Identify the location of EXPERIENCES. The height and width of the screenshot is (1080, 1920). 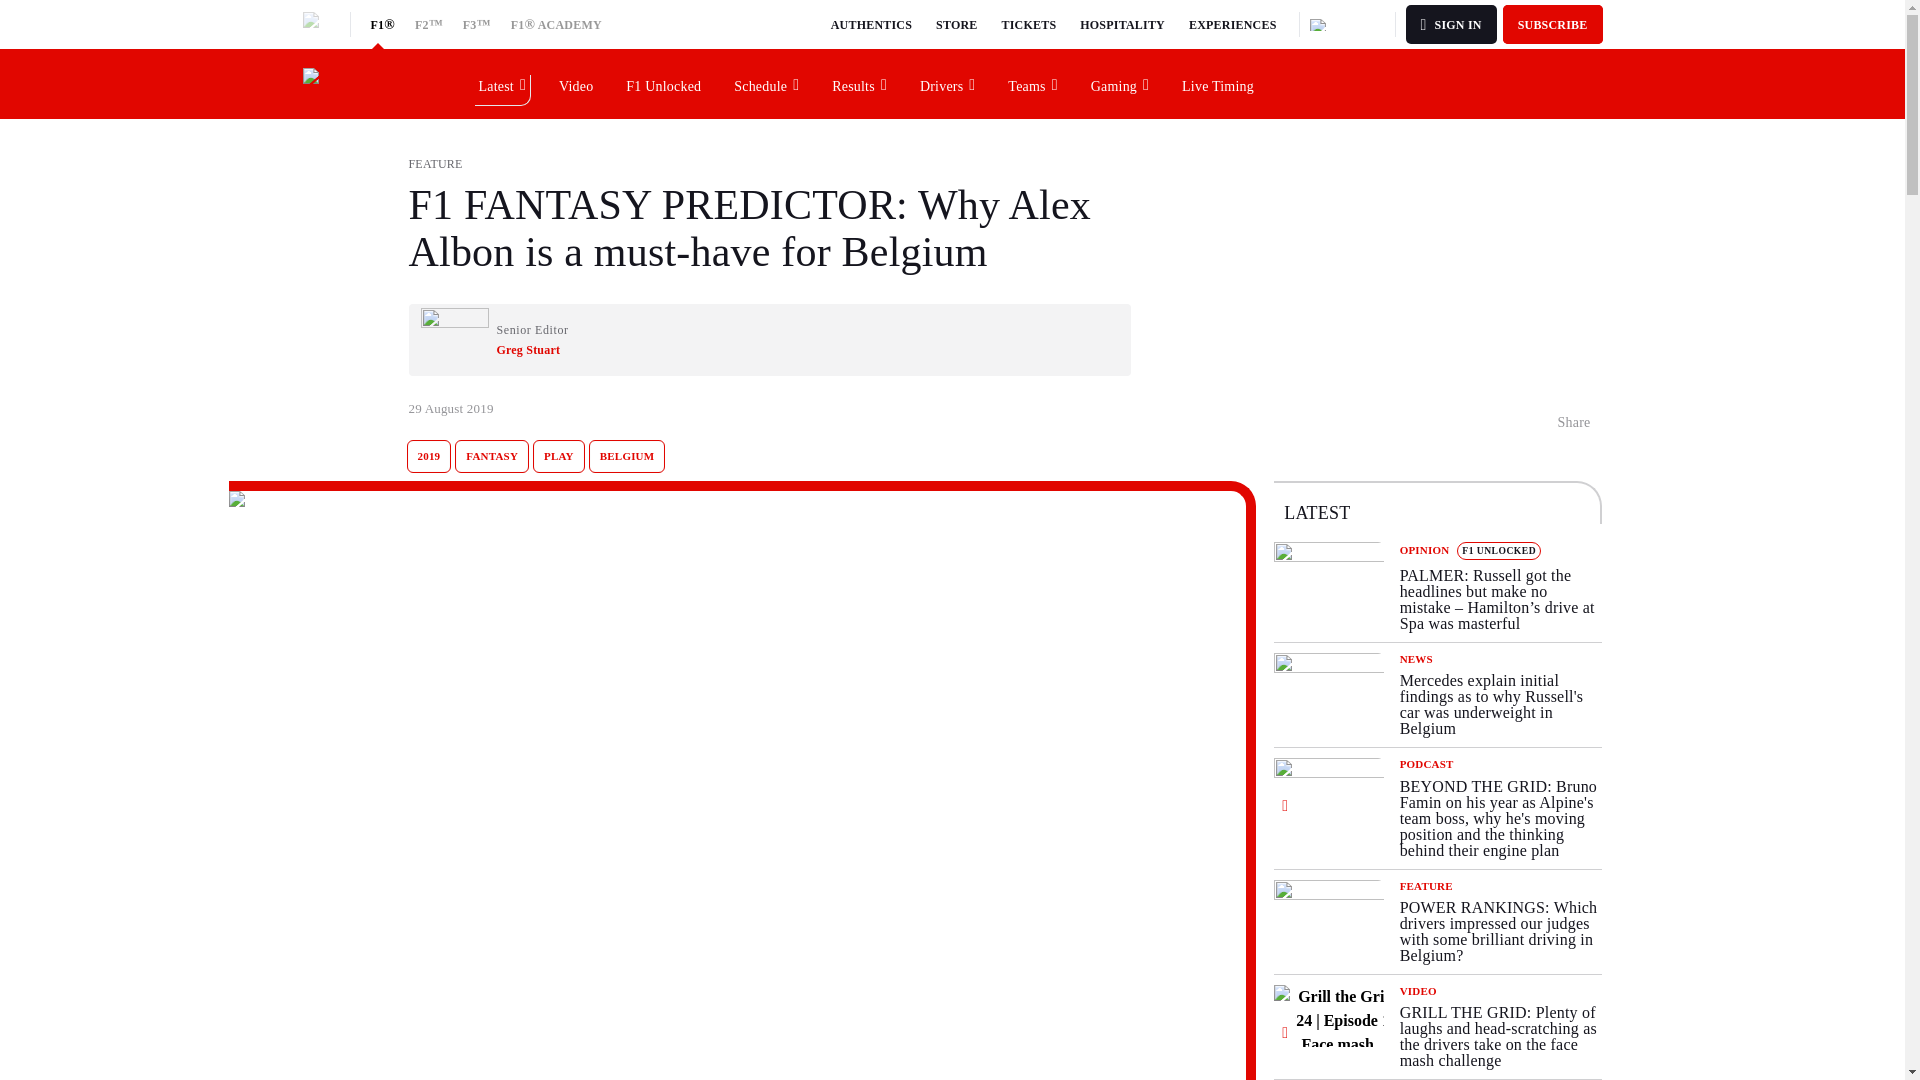
(1232, 24).